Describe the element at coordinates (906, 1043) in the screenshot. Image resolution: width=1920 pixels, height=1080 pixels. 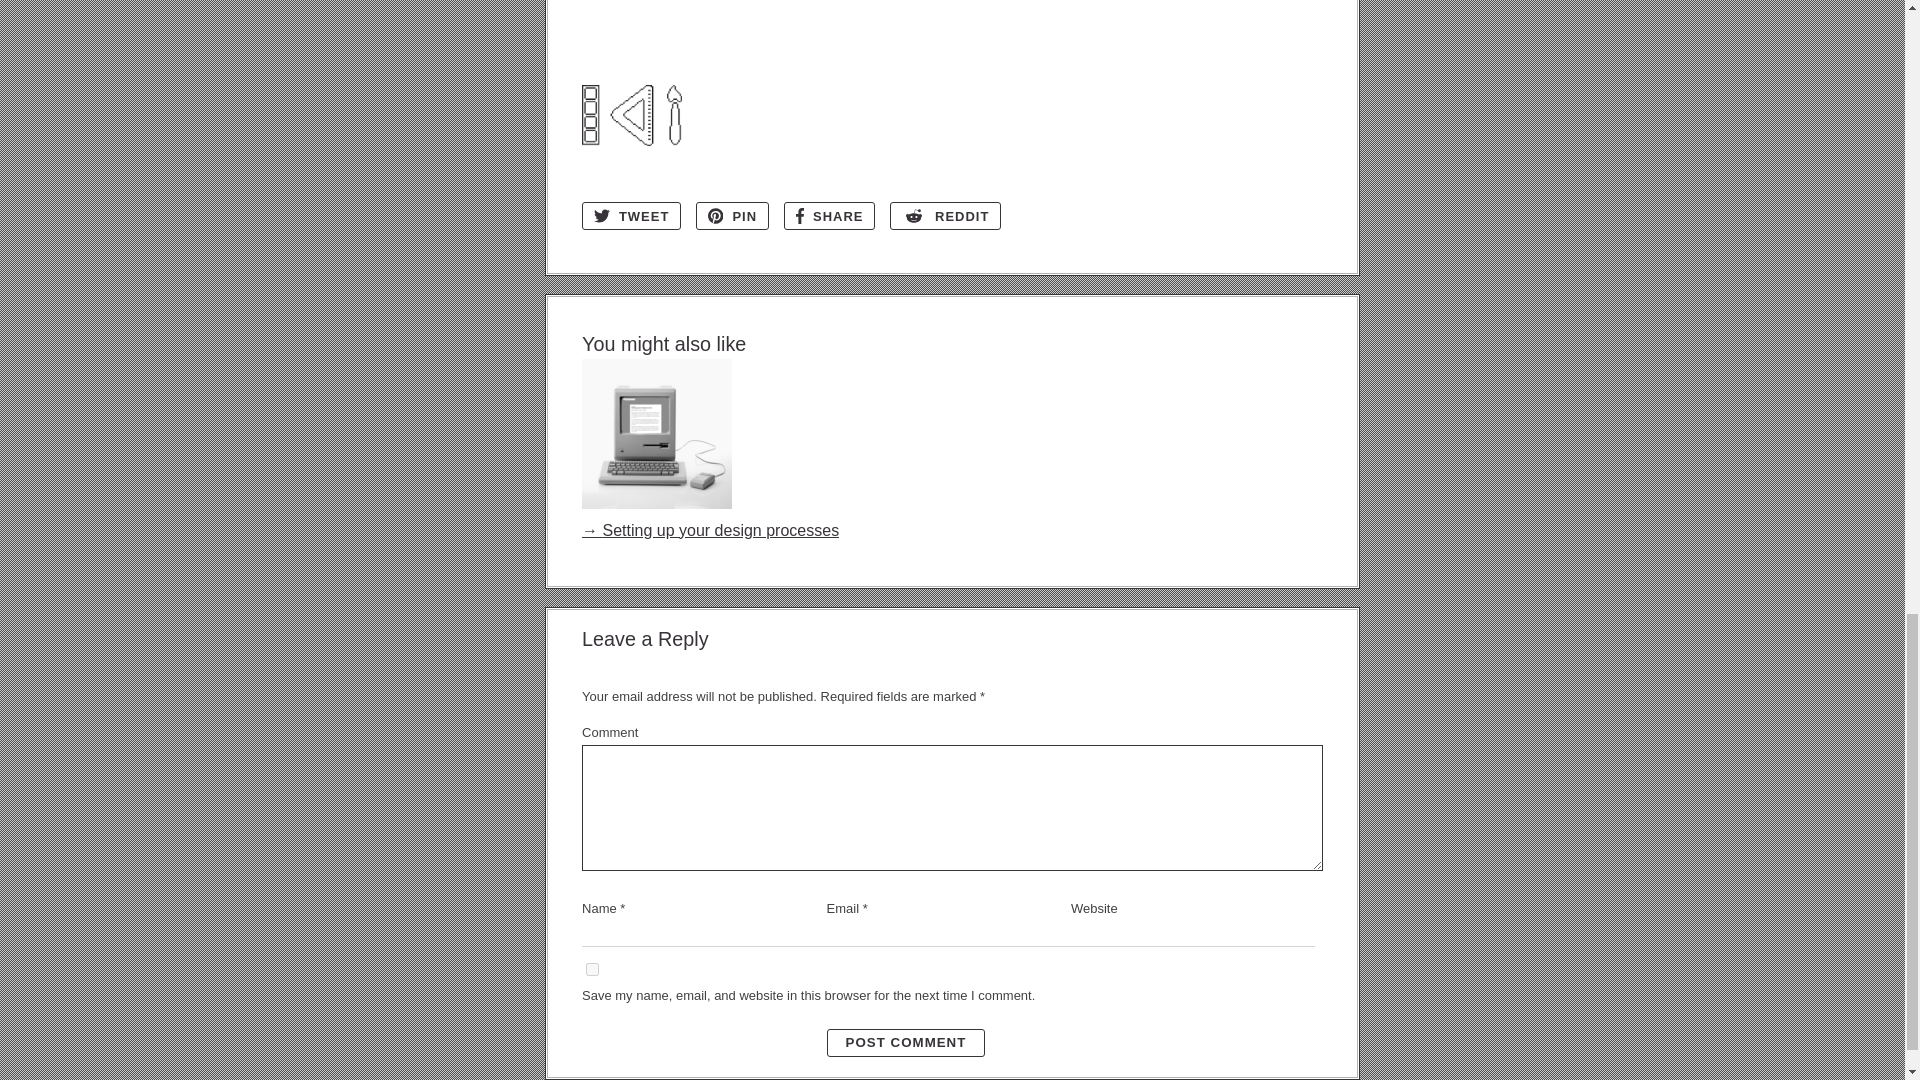
I see `Post Comment` at that location.